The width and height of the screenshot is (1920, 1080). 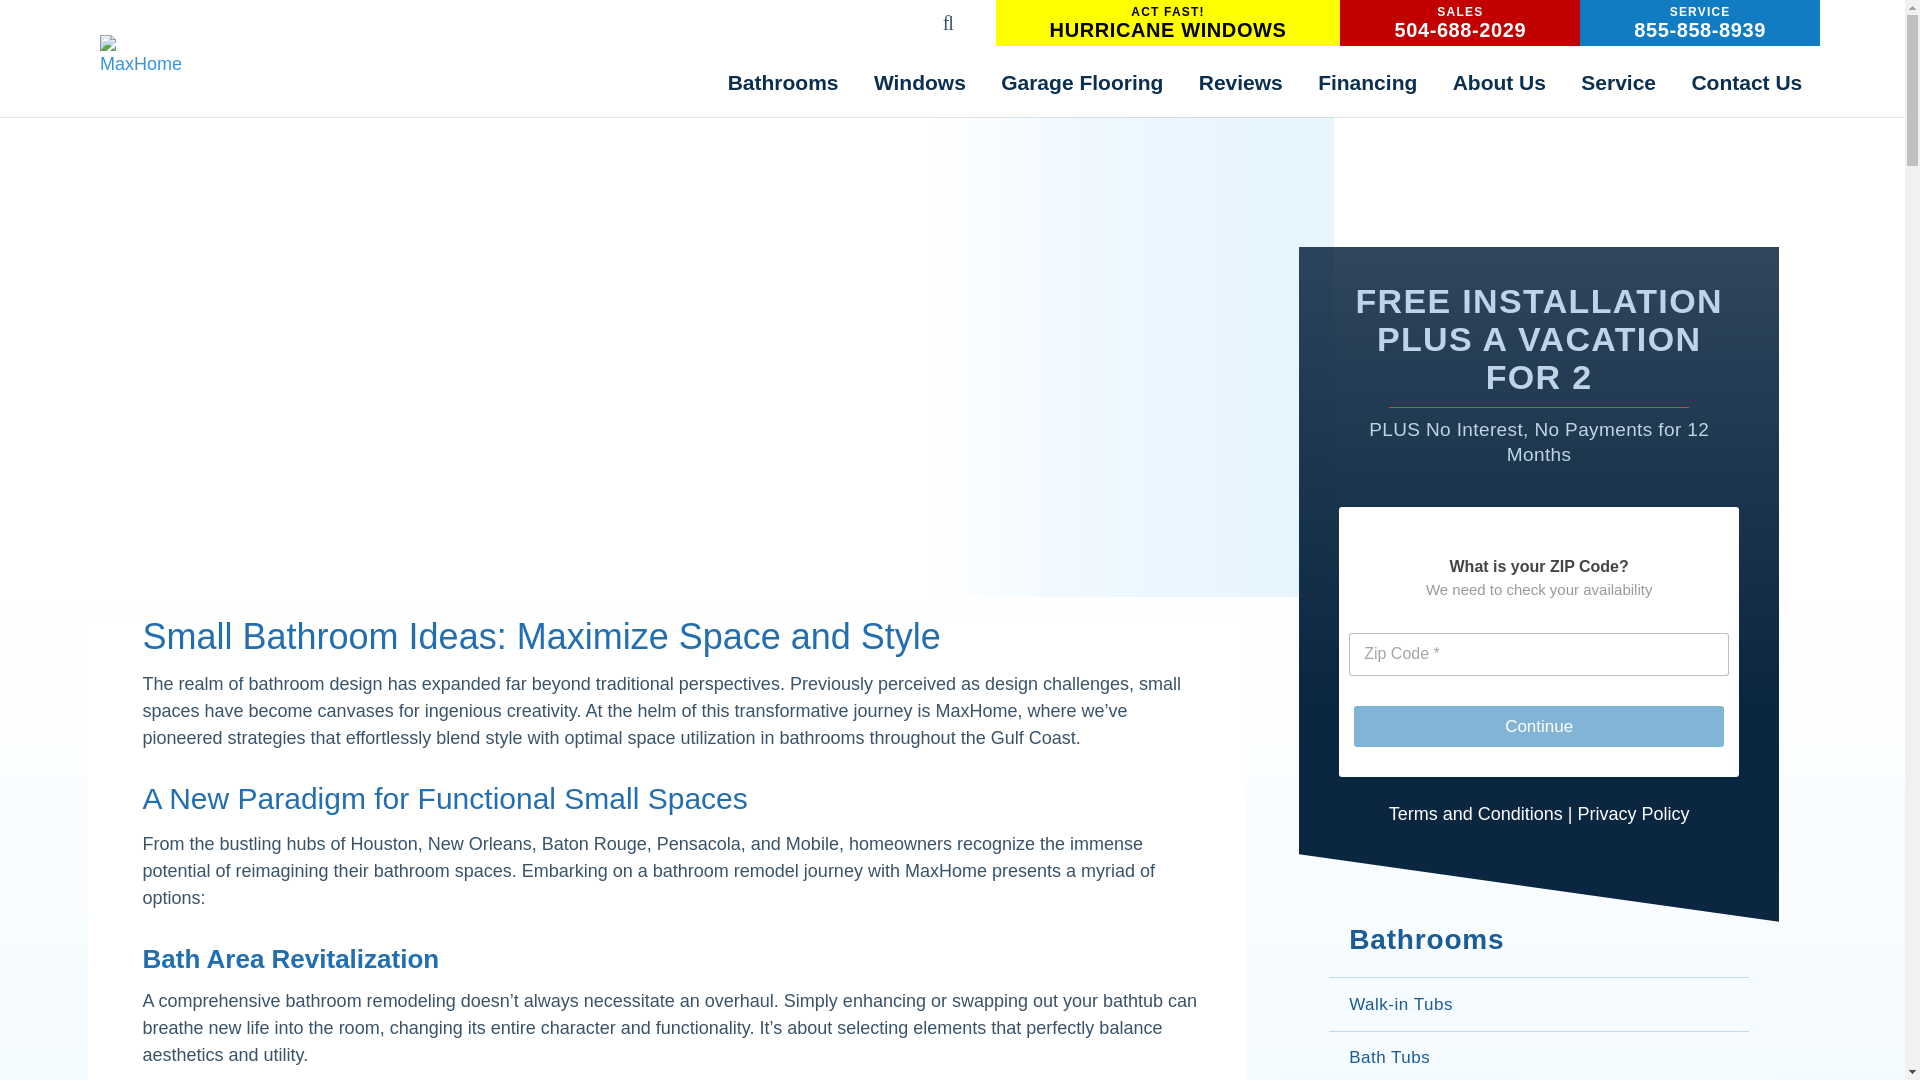 I want to click on Windows, so click(x=140, y=56).